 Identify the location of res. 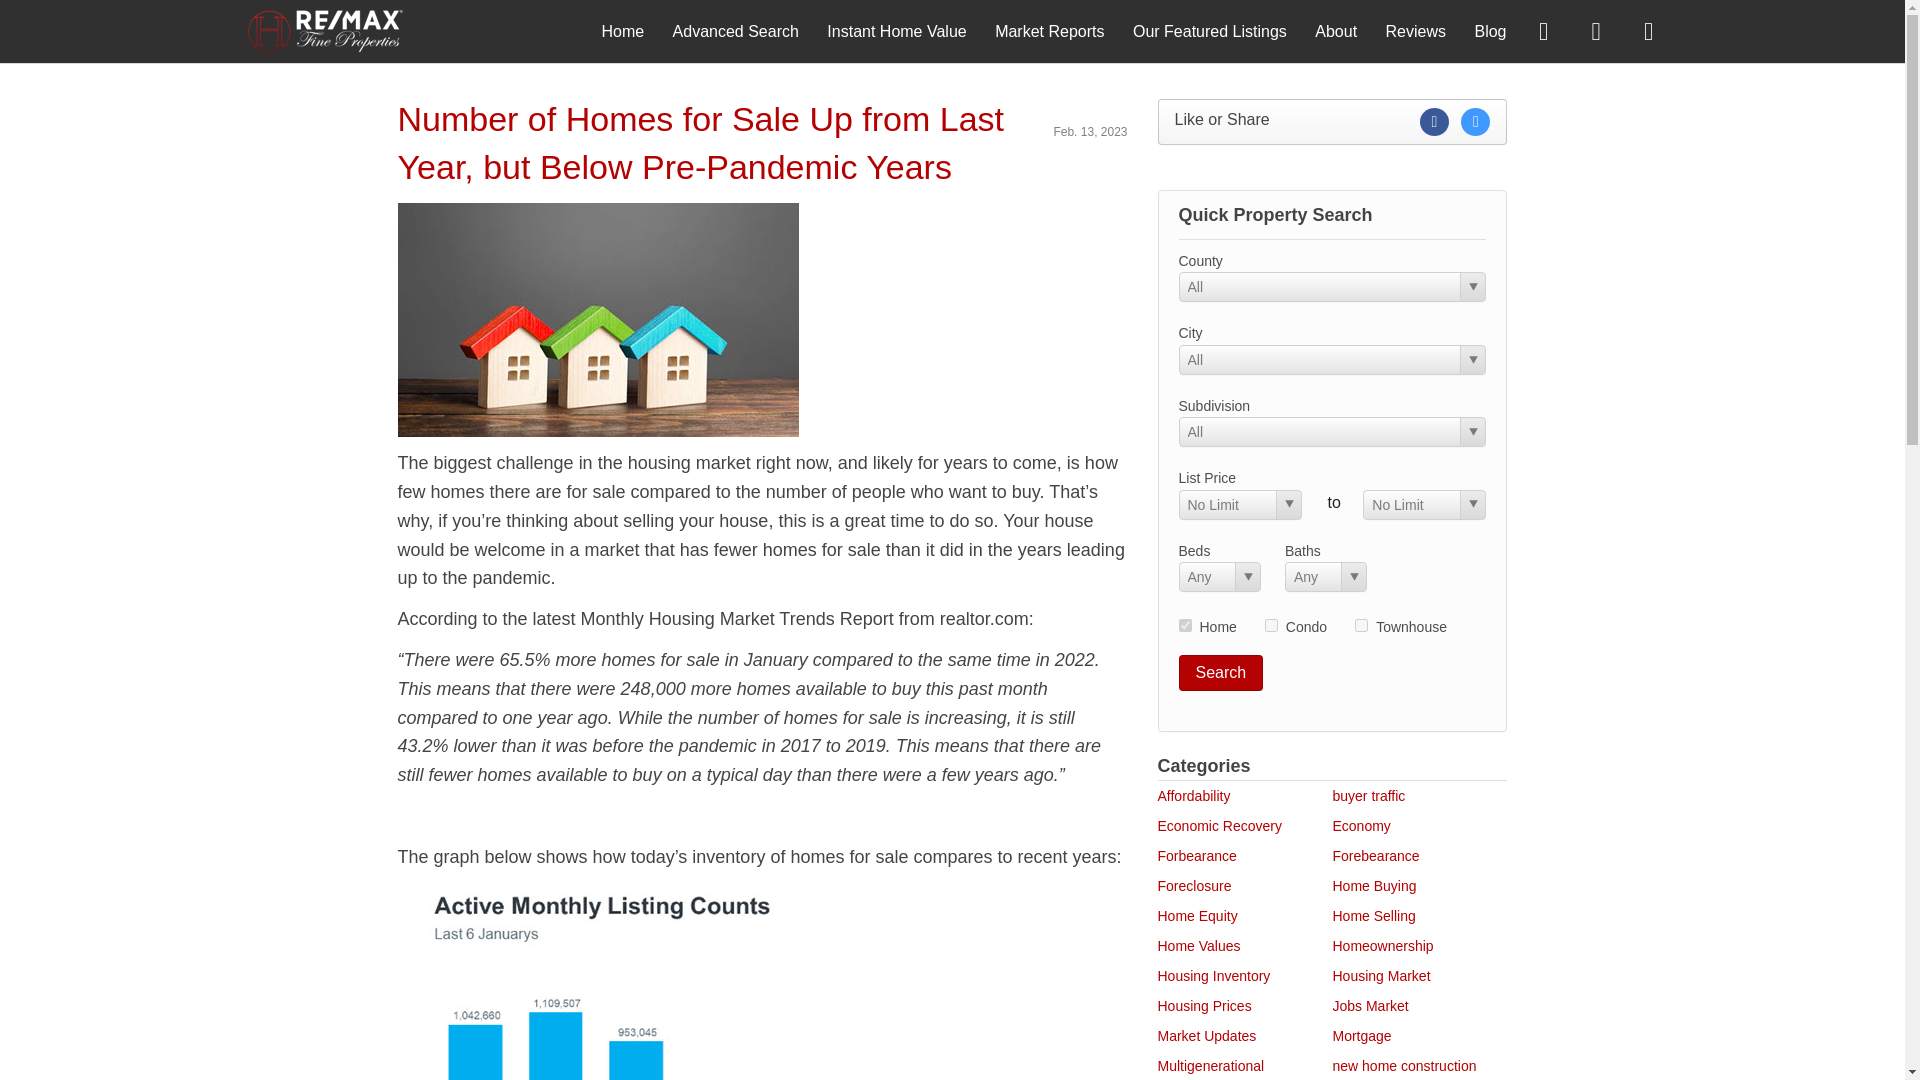
(1184, 624).